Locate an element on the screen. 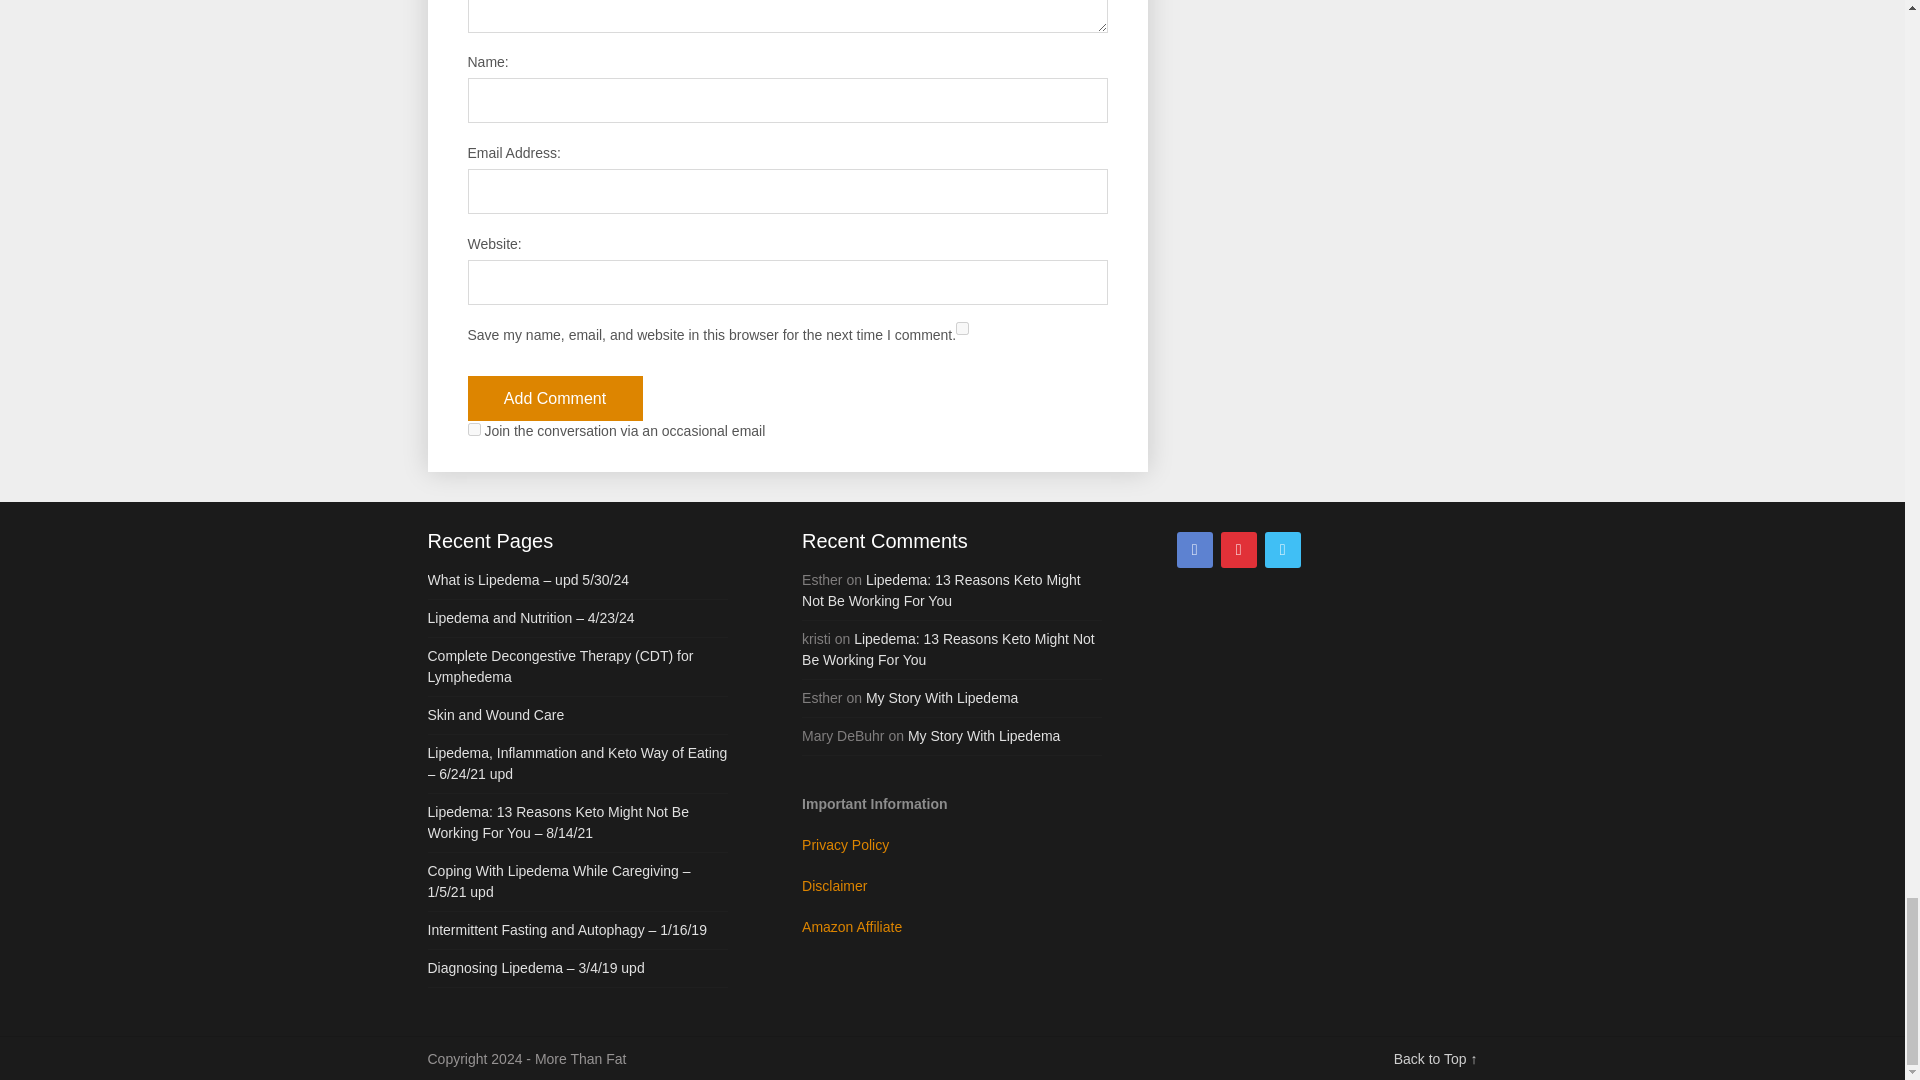 The height and width of the screenshot is (1080, 1920). 1 is located at coordinates (474, 430).